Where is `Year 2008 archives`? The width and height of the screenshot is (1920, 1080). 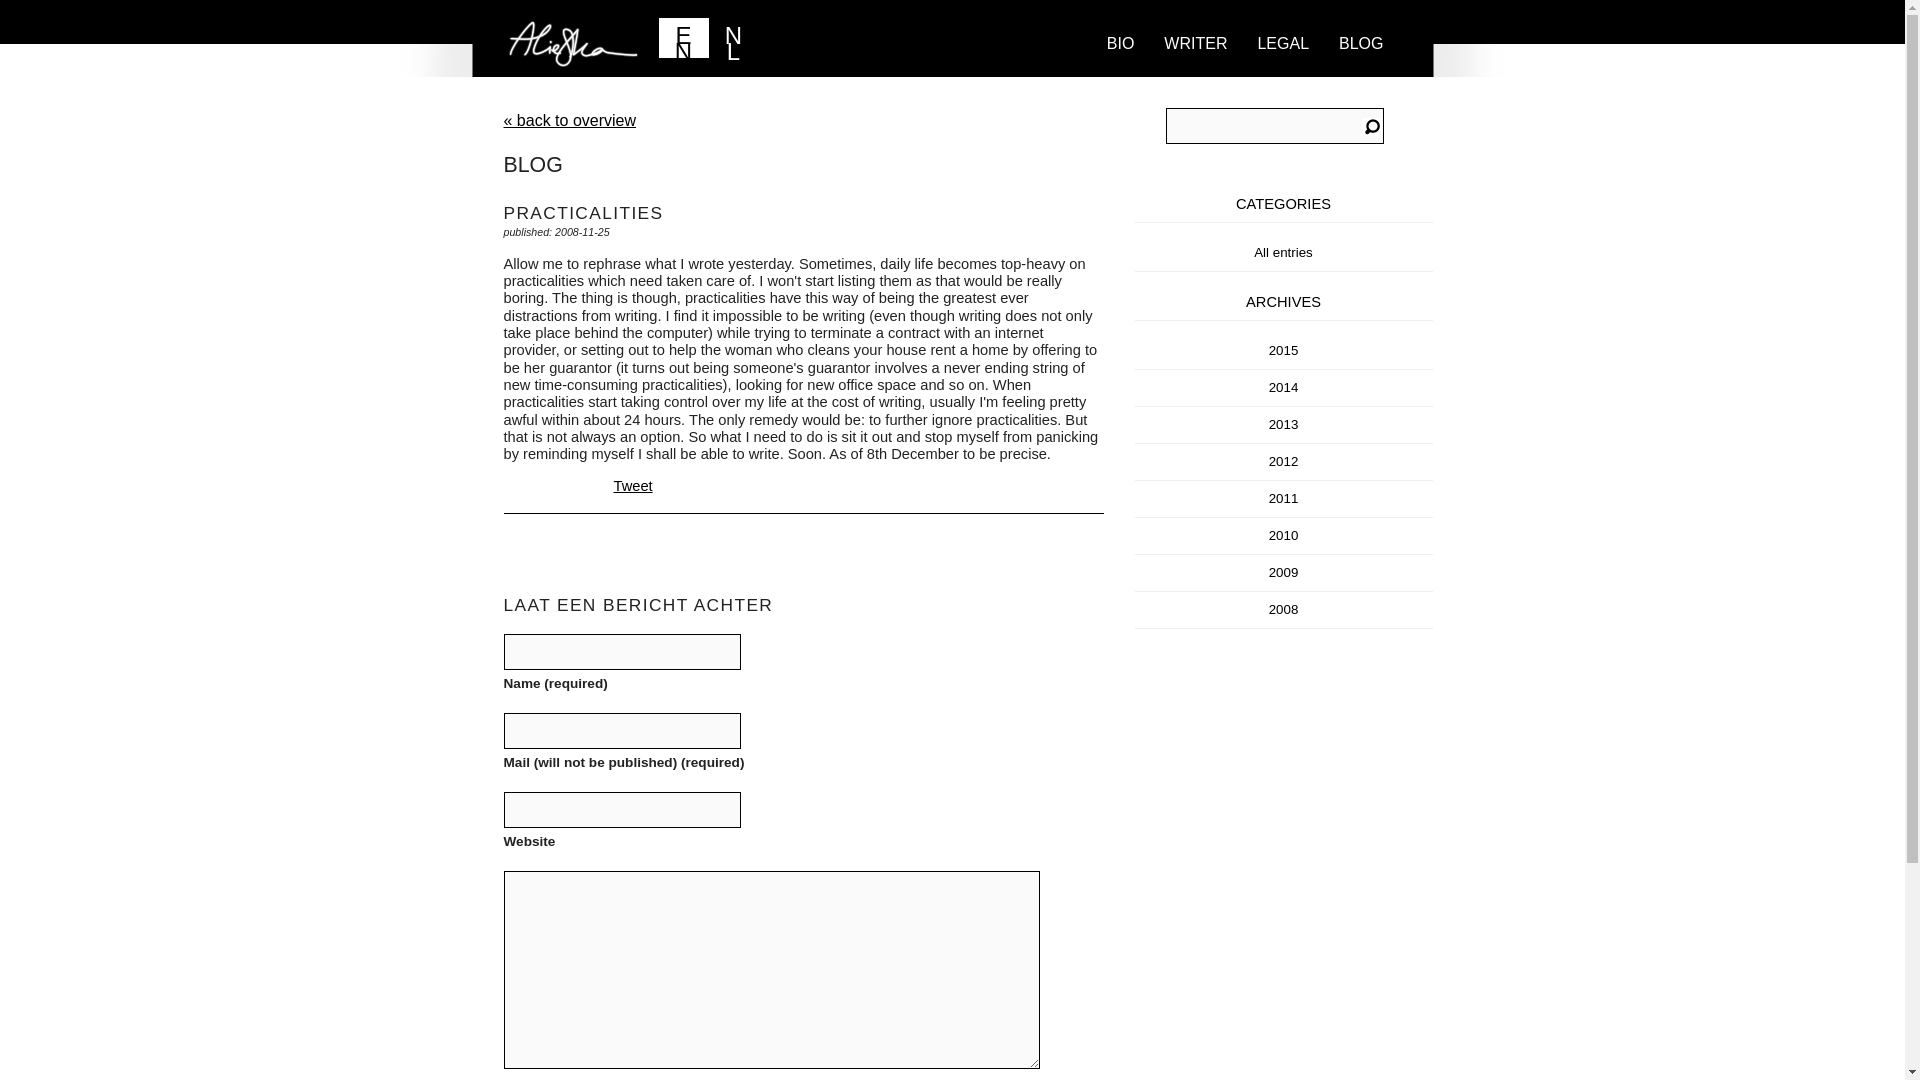
Year 2008 archives is located at coordinates (1284, 608).